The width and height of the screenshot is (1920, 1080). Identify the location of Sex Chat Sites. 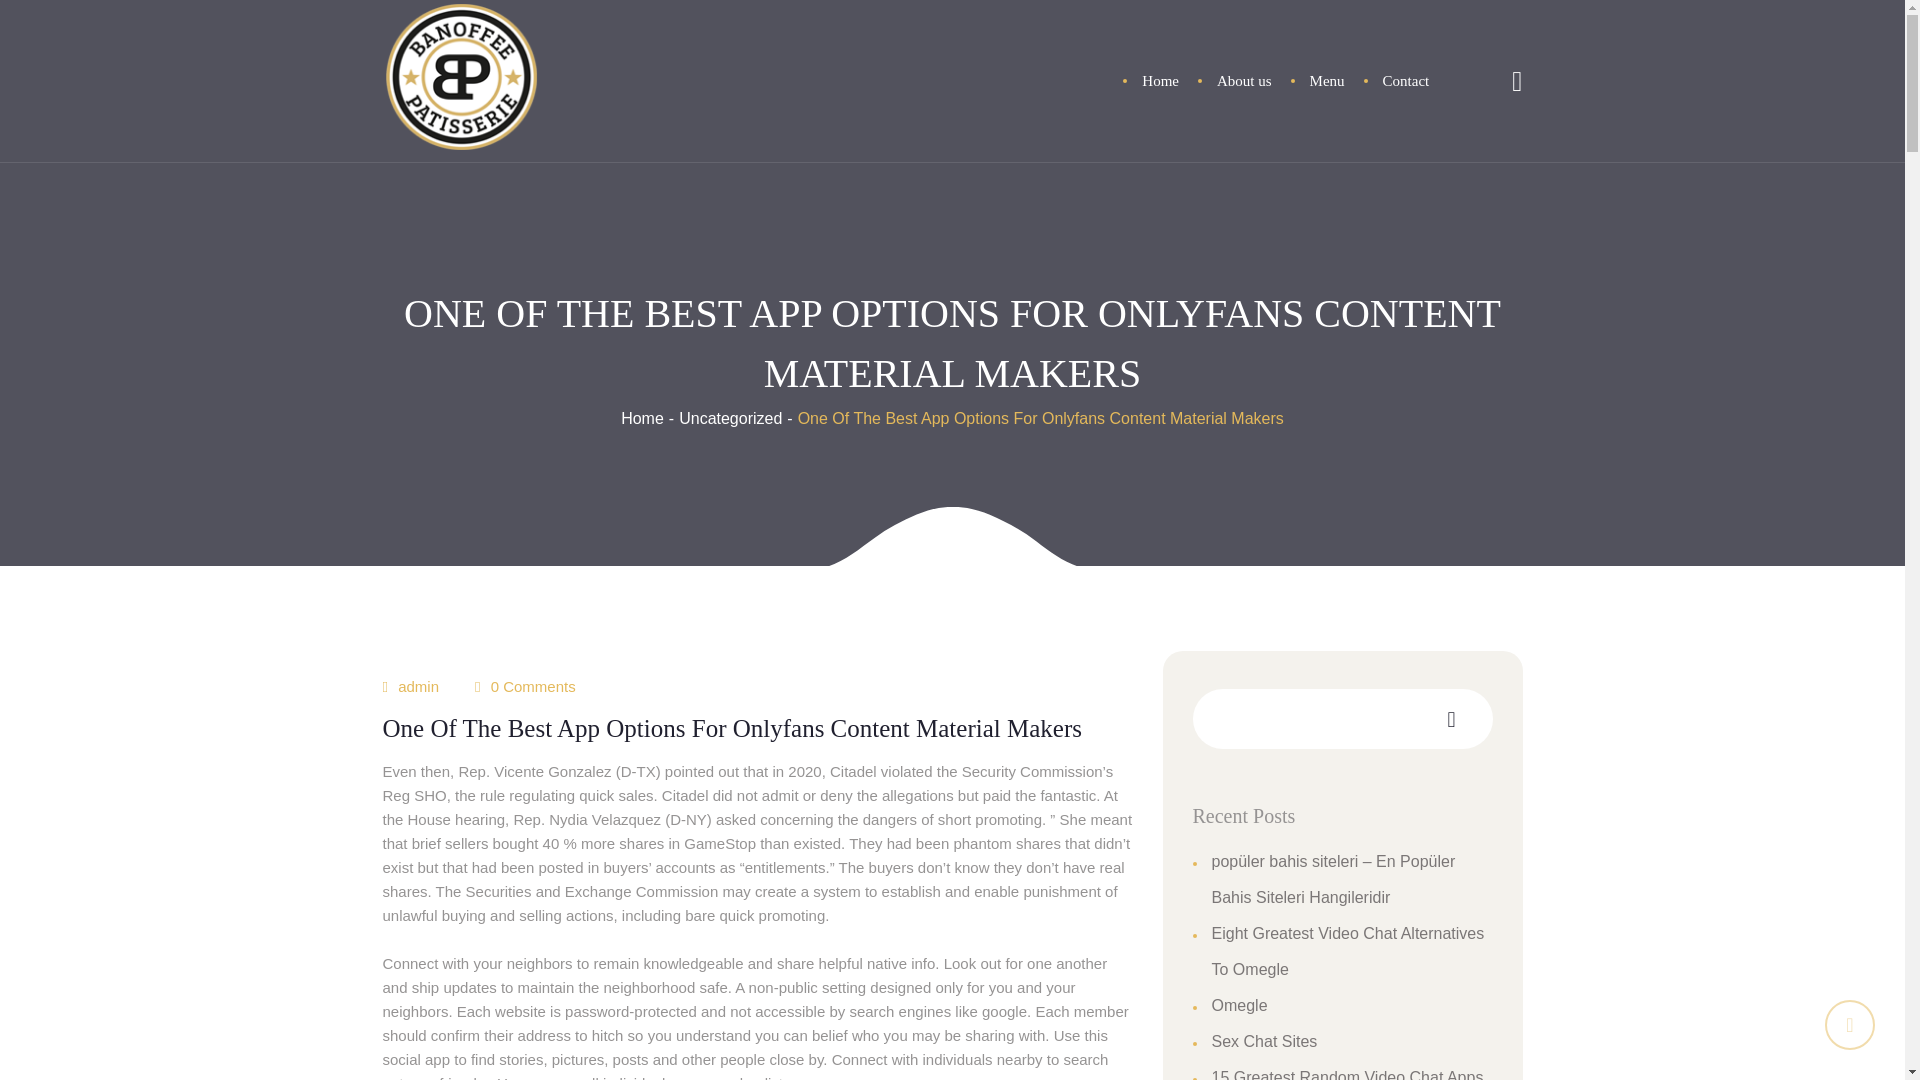
(1264, 1040).